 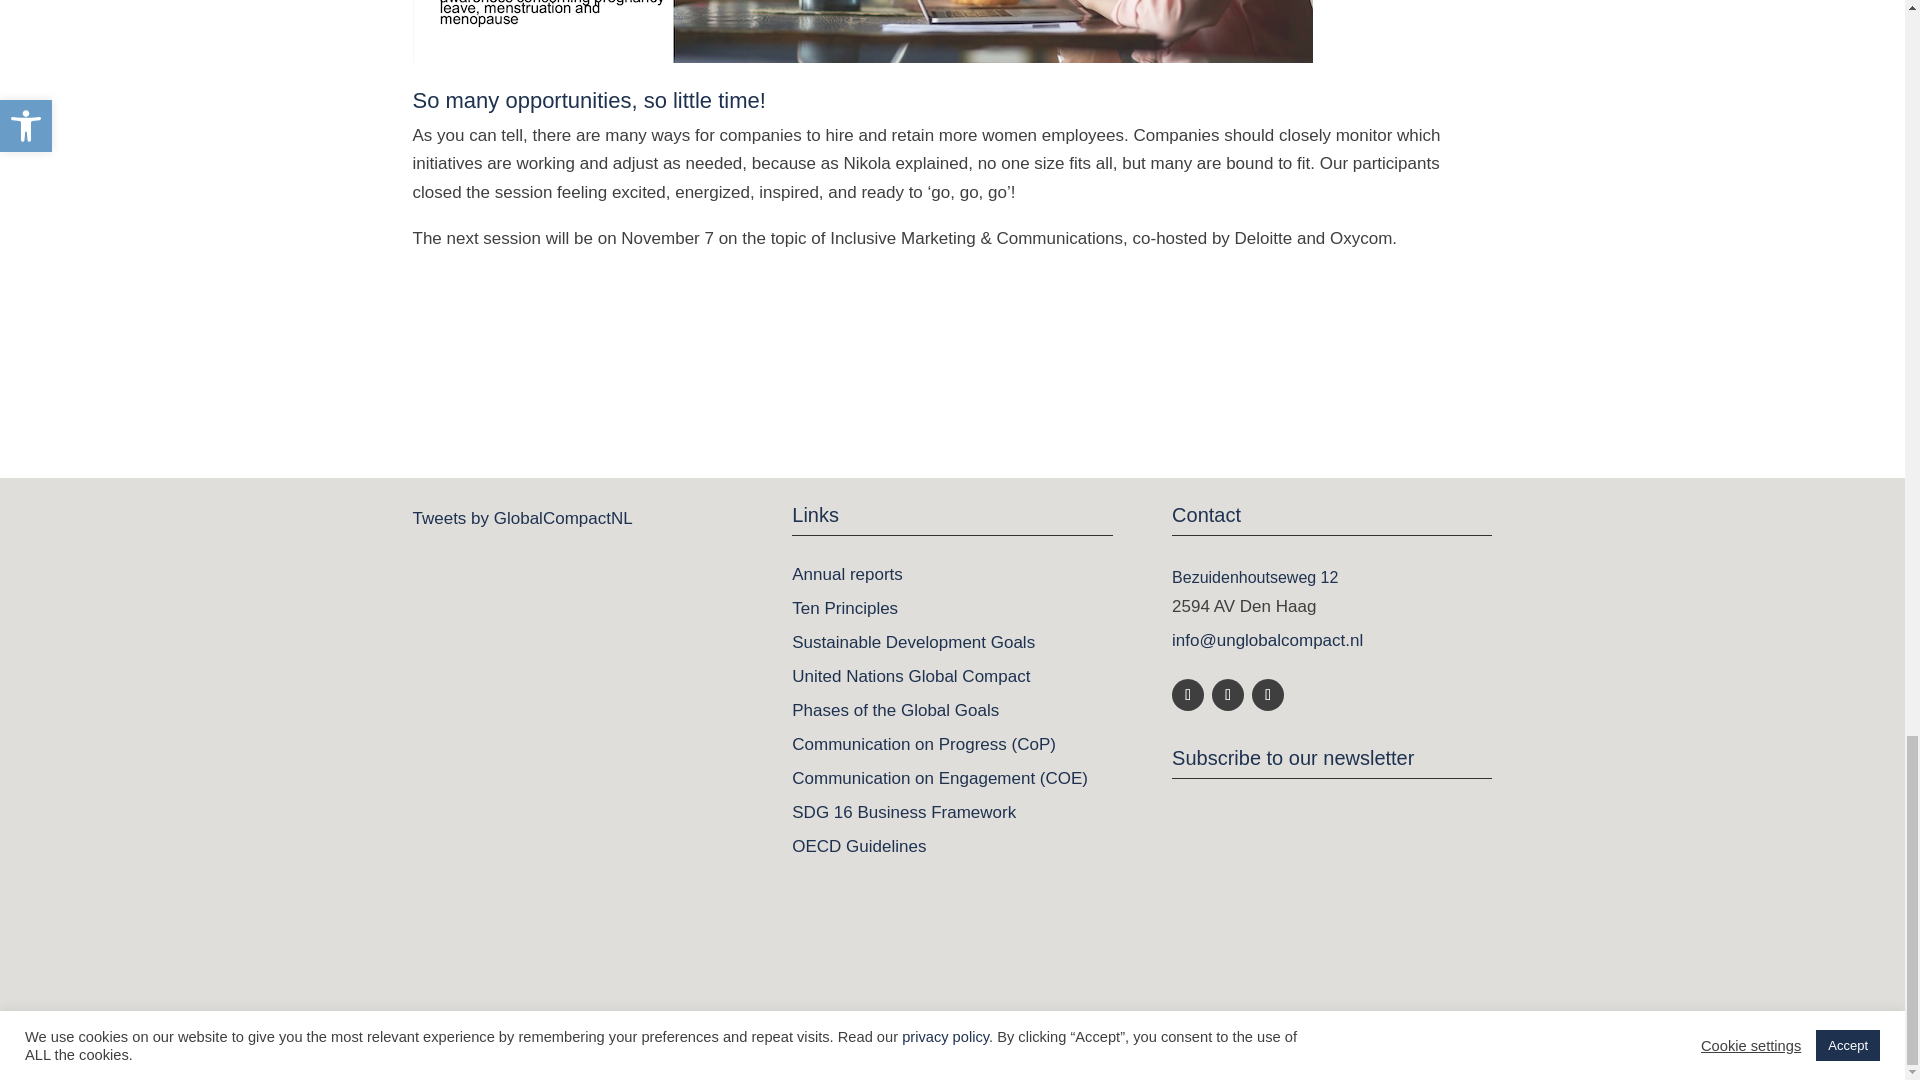 What do you see at coordinates (1268, 694) in the screenshot?
I see `Follow on Instagram` at bounding box center [1268, 694].